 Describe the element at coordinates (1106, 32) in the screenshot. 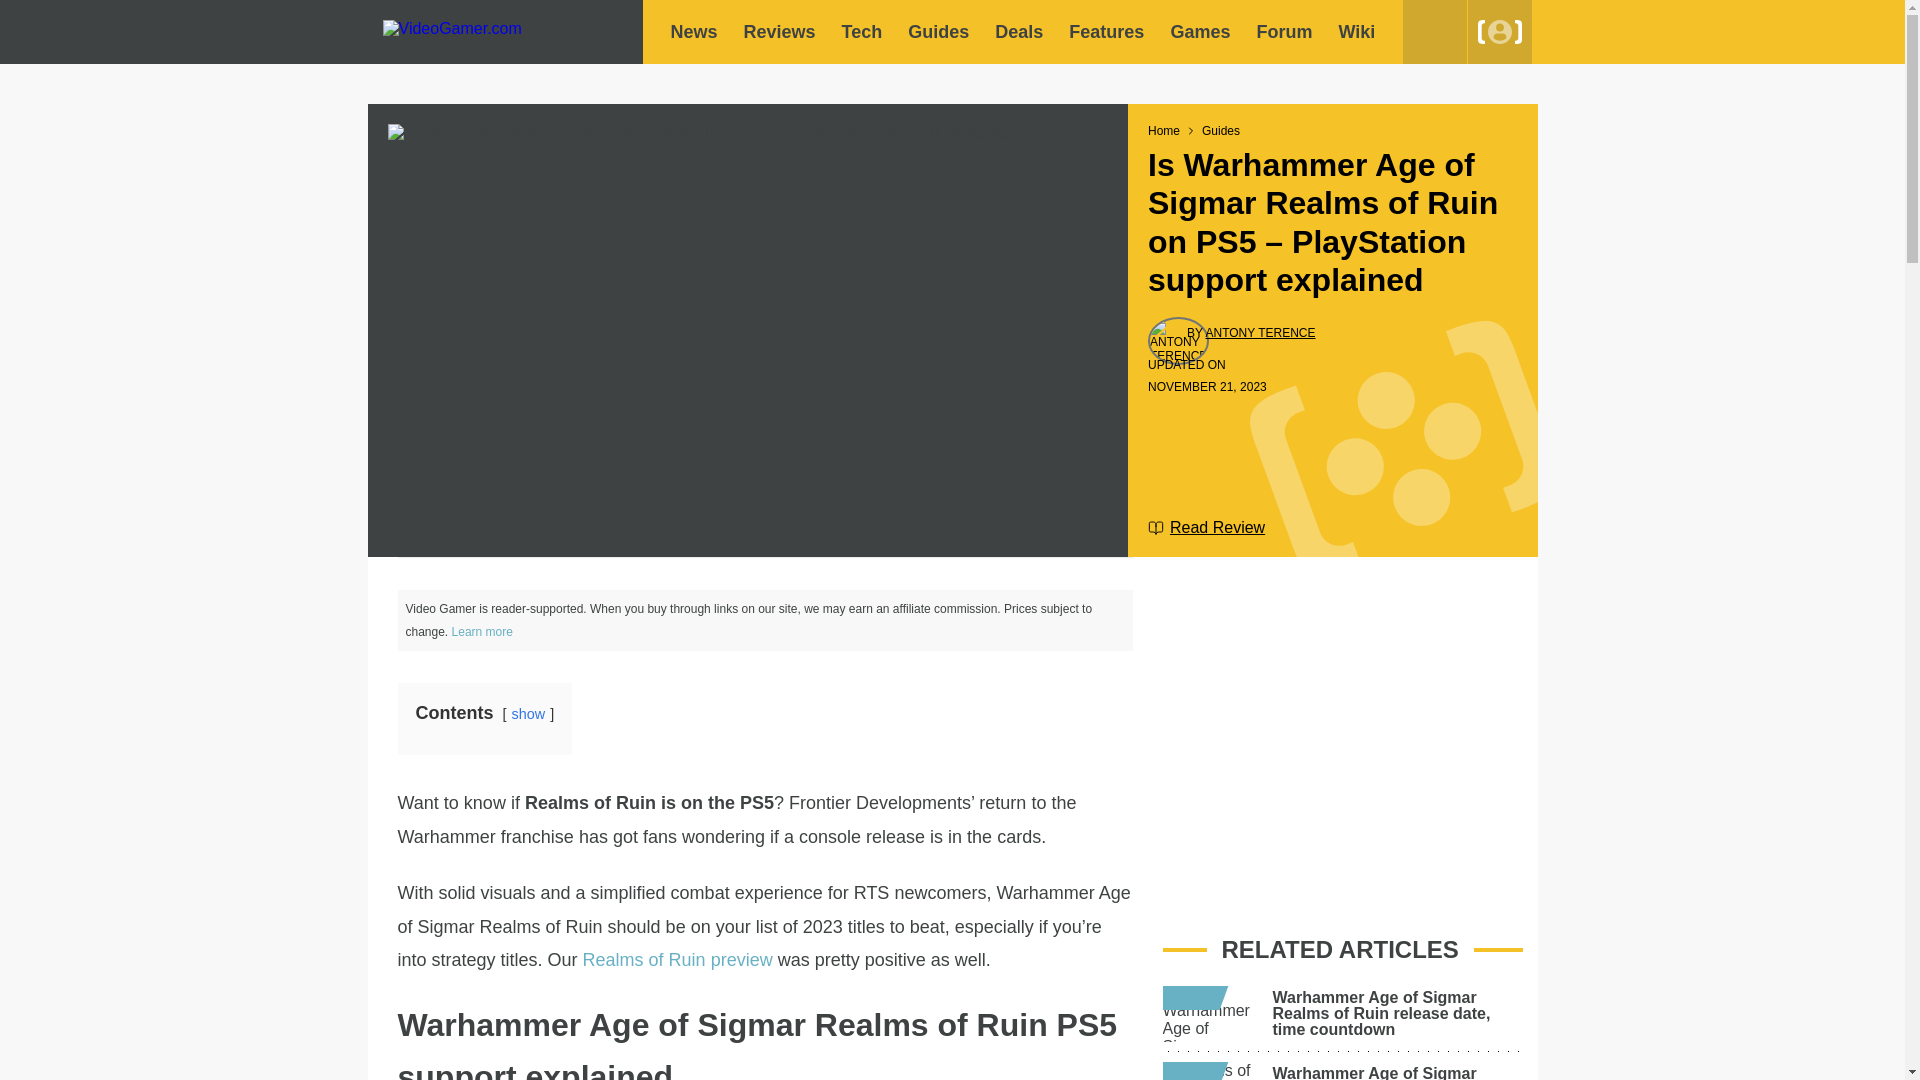

I see `Features` at that location.